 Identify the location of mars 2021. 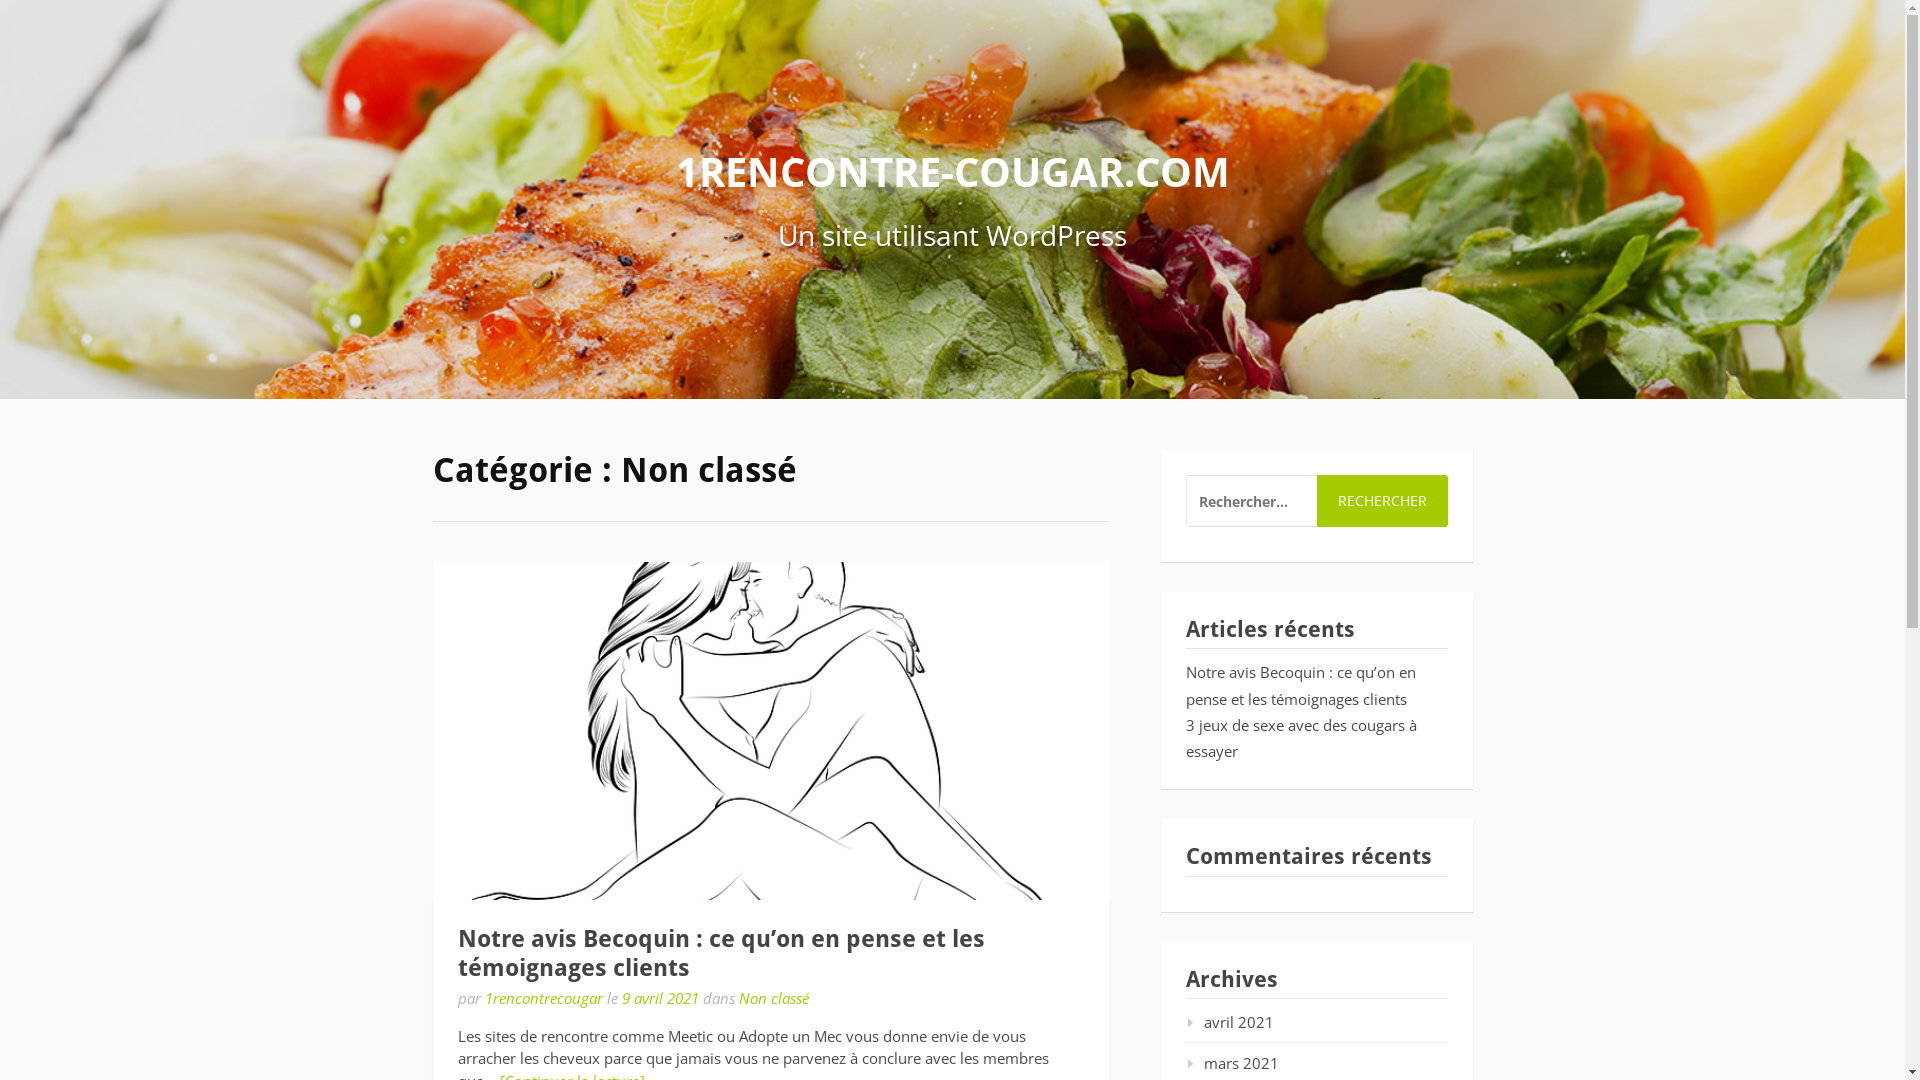
(1232, 1063).